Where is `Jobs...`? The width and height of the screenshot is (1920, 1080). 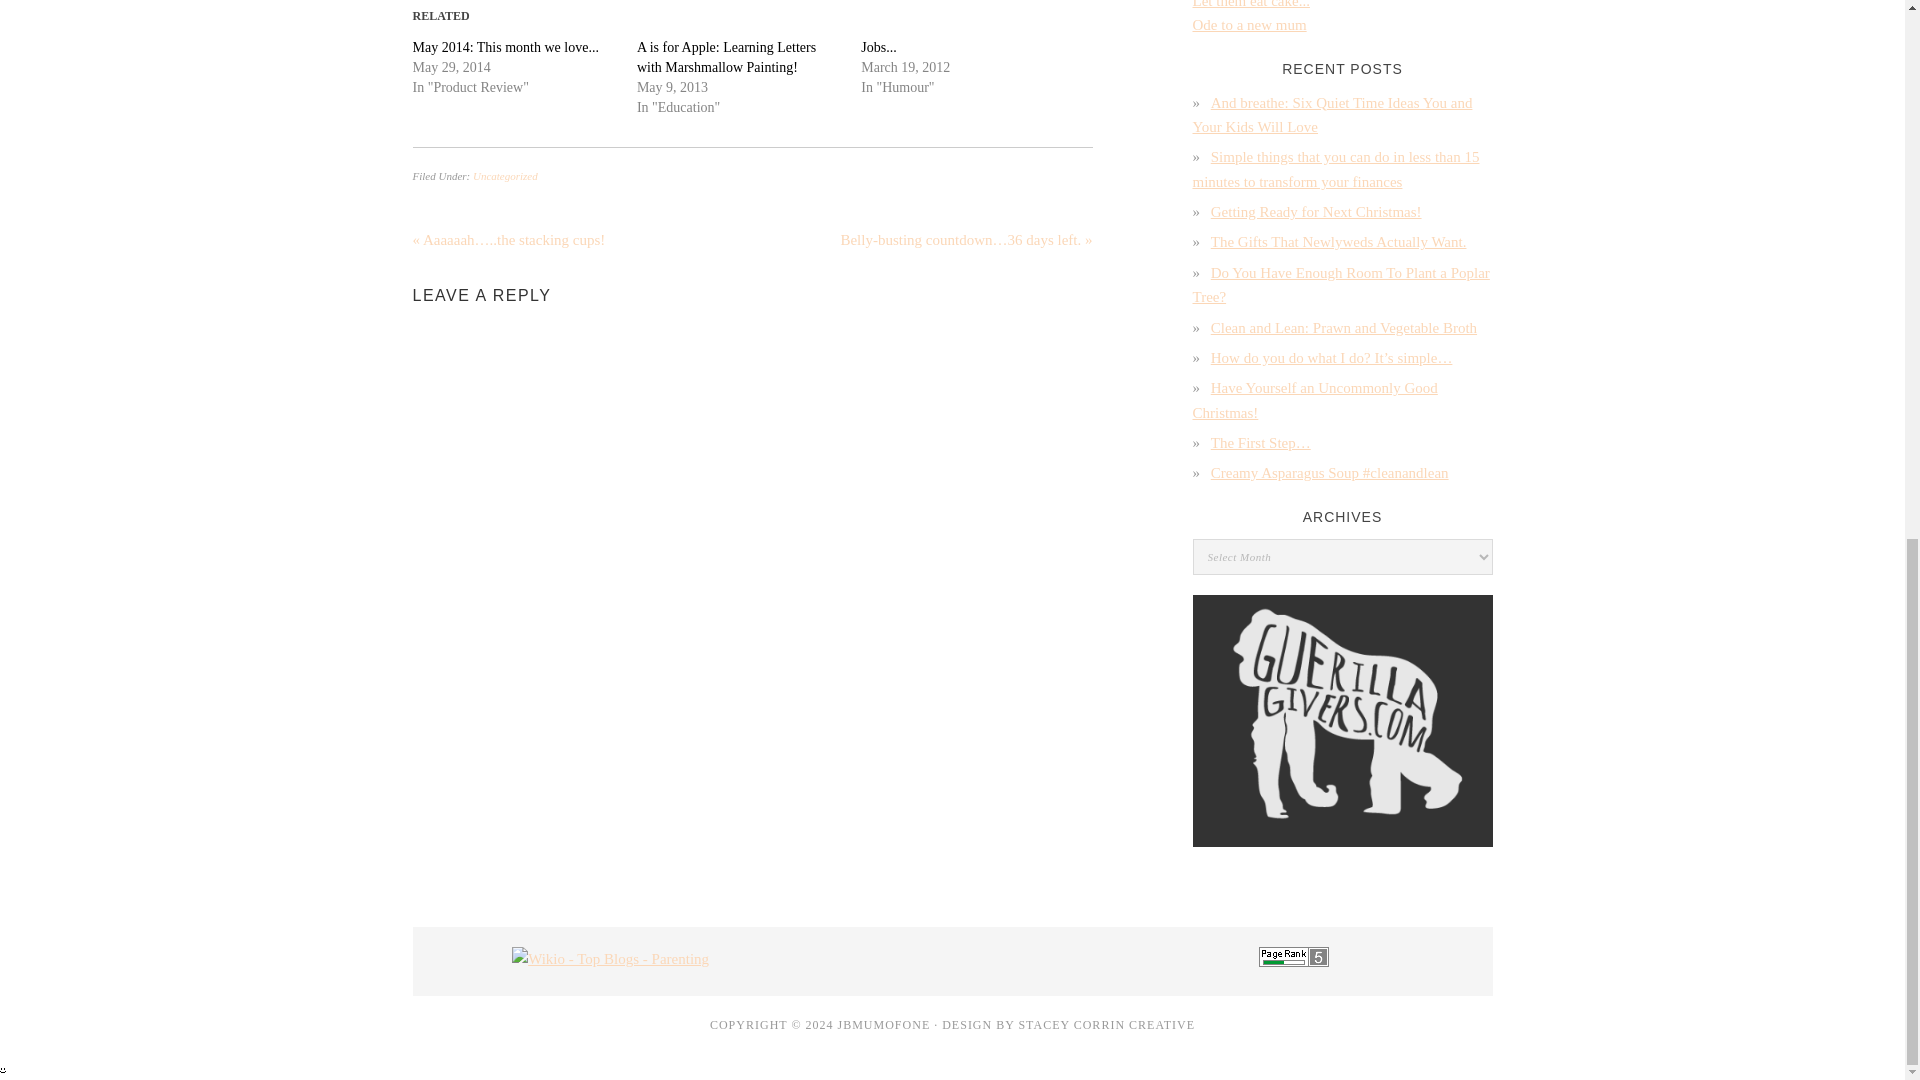
Jobs... is located at coordinates (878, 47).